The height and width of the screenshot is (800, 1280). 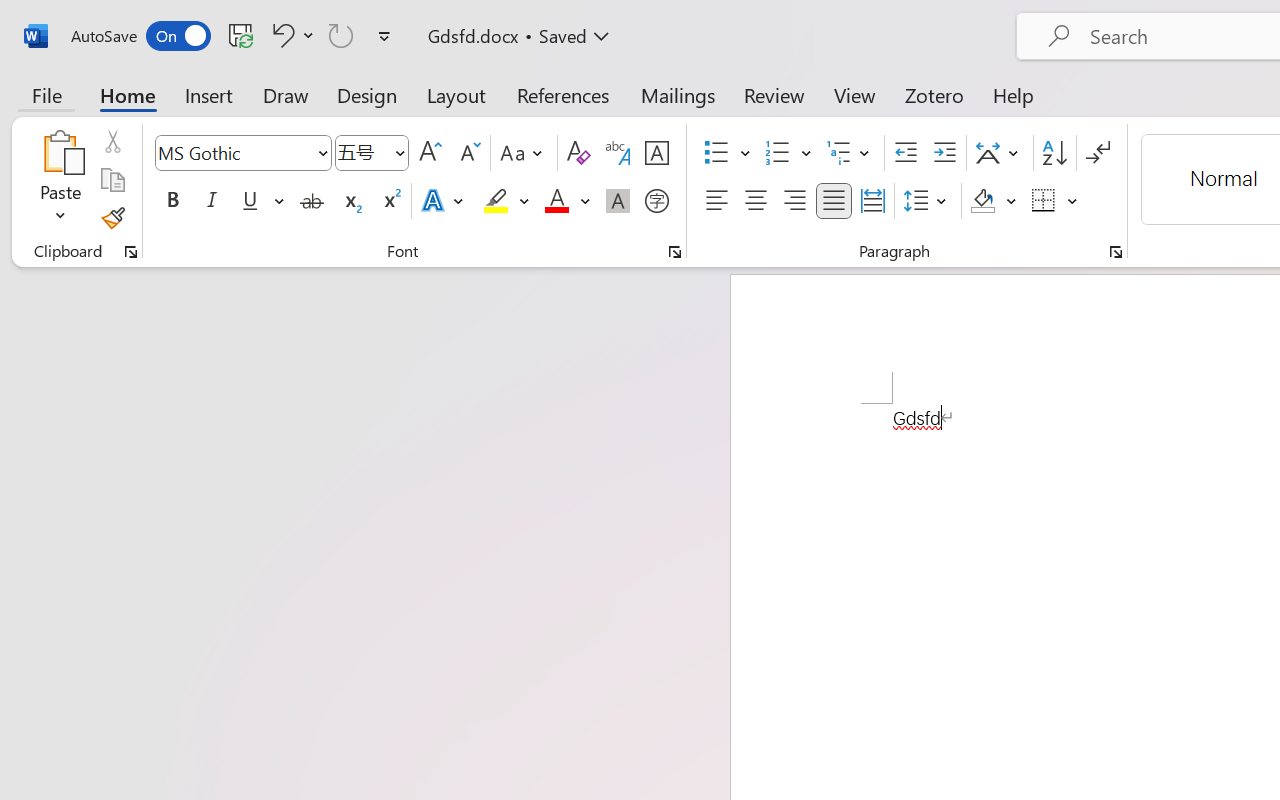 I want to click on Shading RGB(0, 0, 0), so click(x=982, y=201).